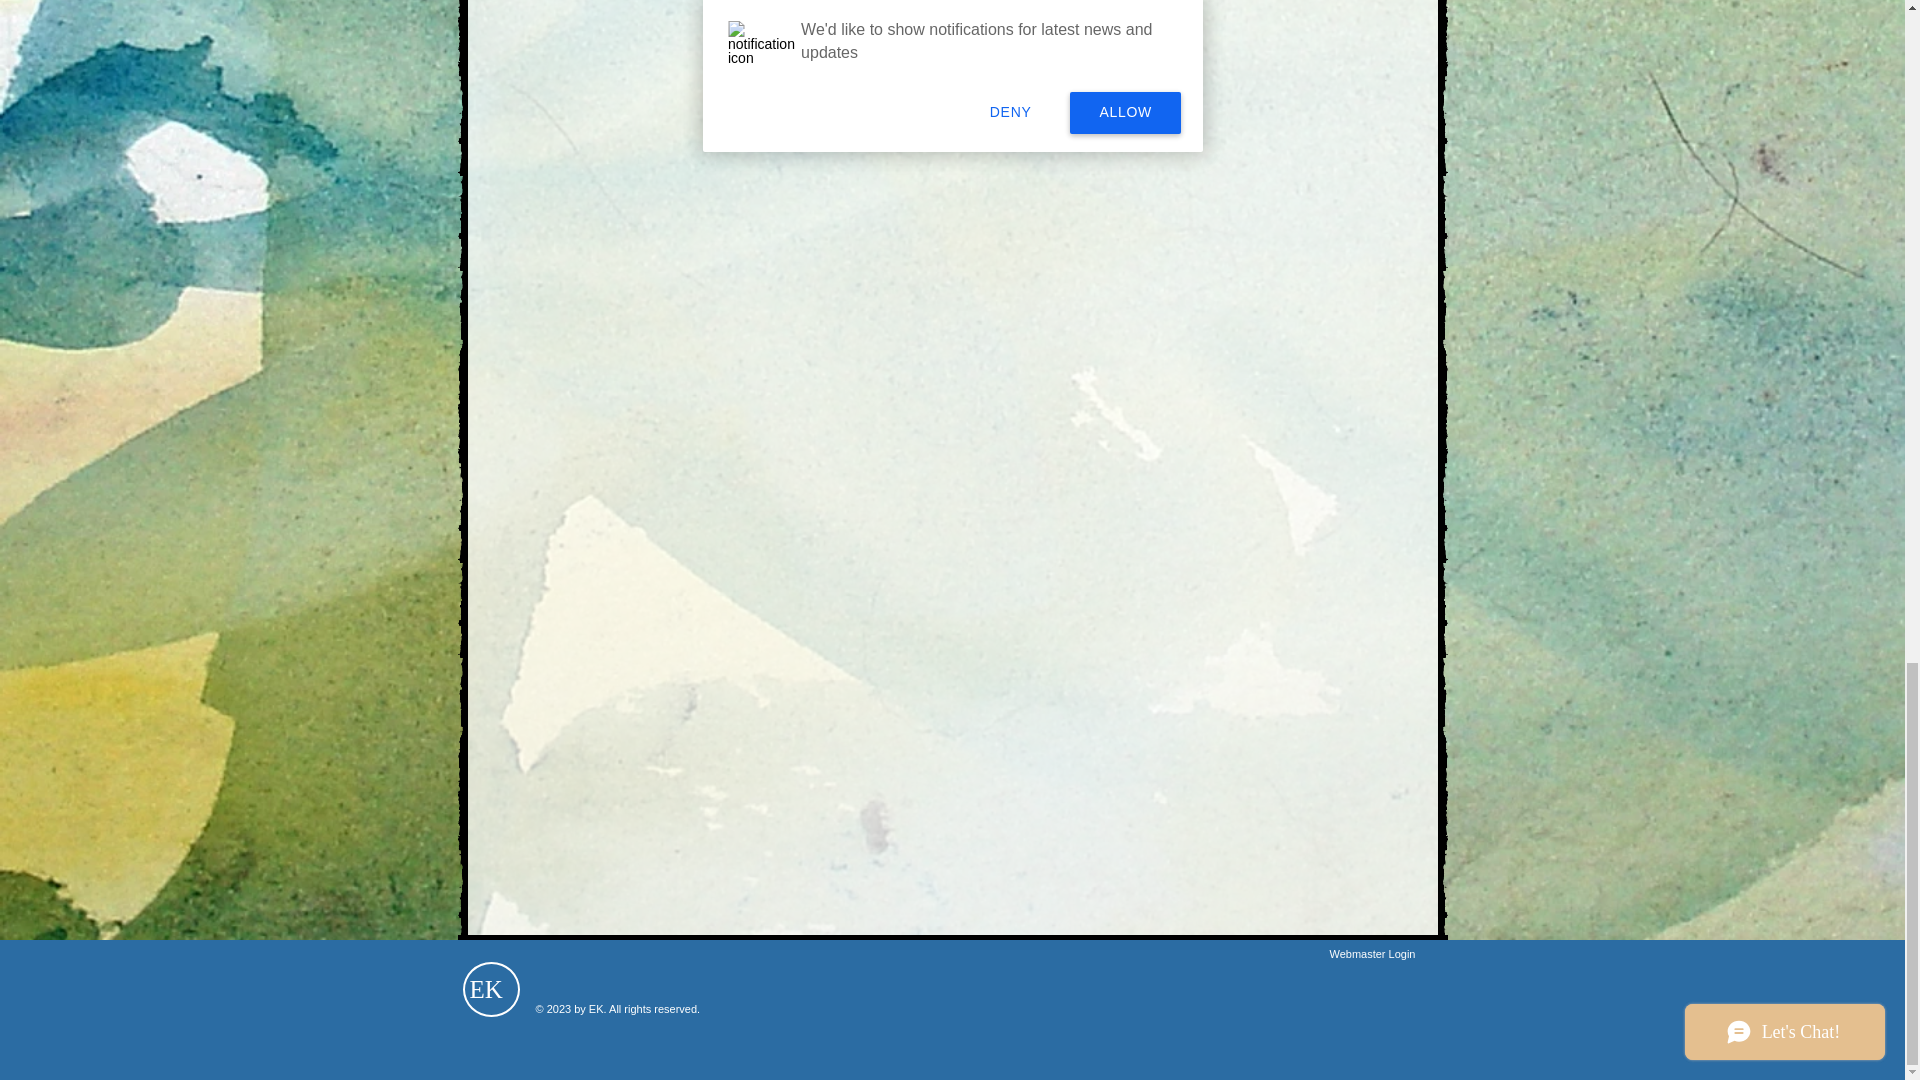 This screenshot has height=1080, width=1920. I want to click on Webmaster Login, so click(1371, 955).